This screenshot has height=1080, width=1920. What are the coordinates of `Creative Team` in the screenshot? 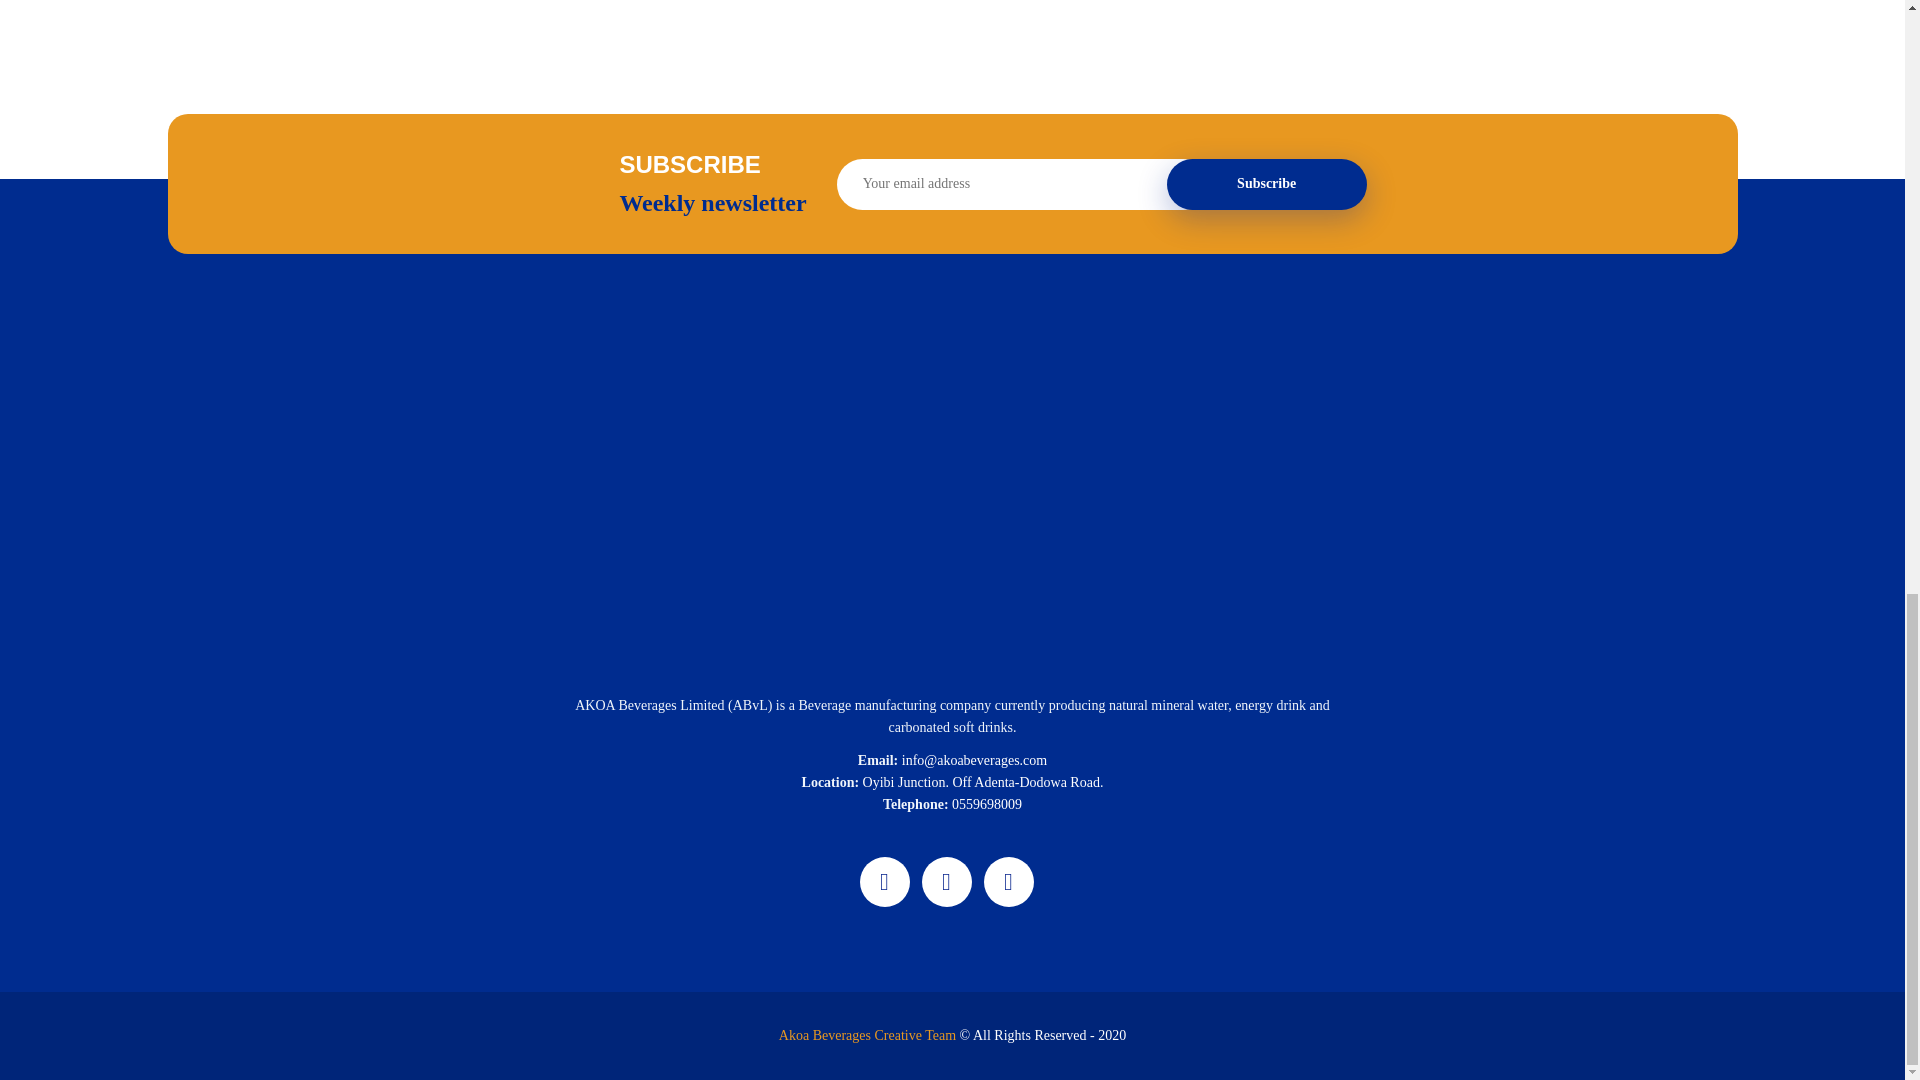 It's located at (914, 1036).